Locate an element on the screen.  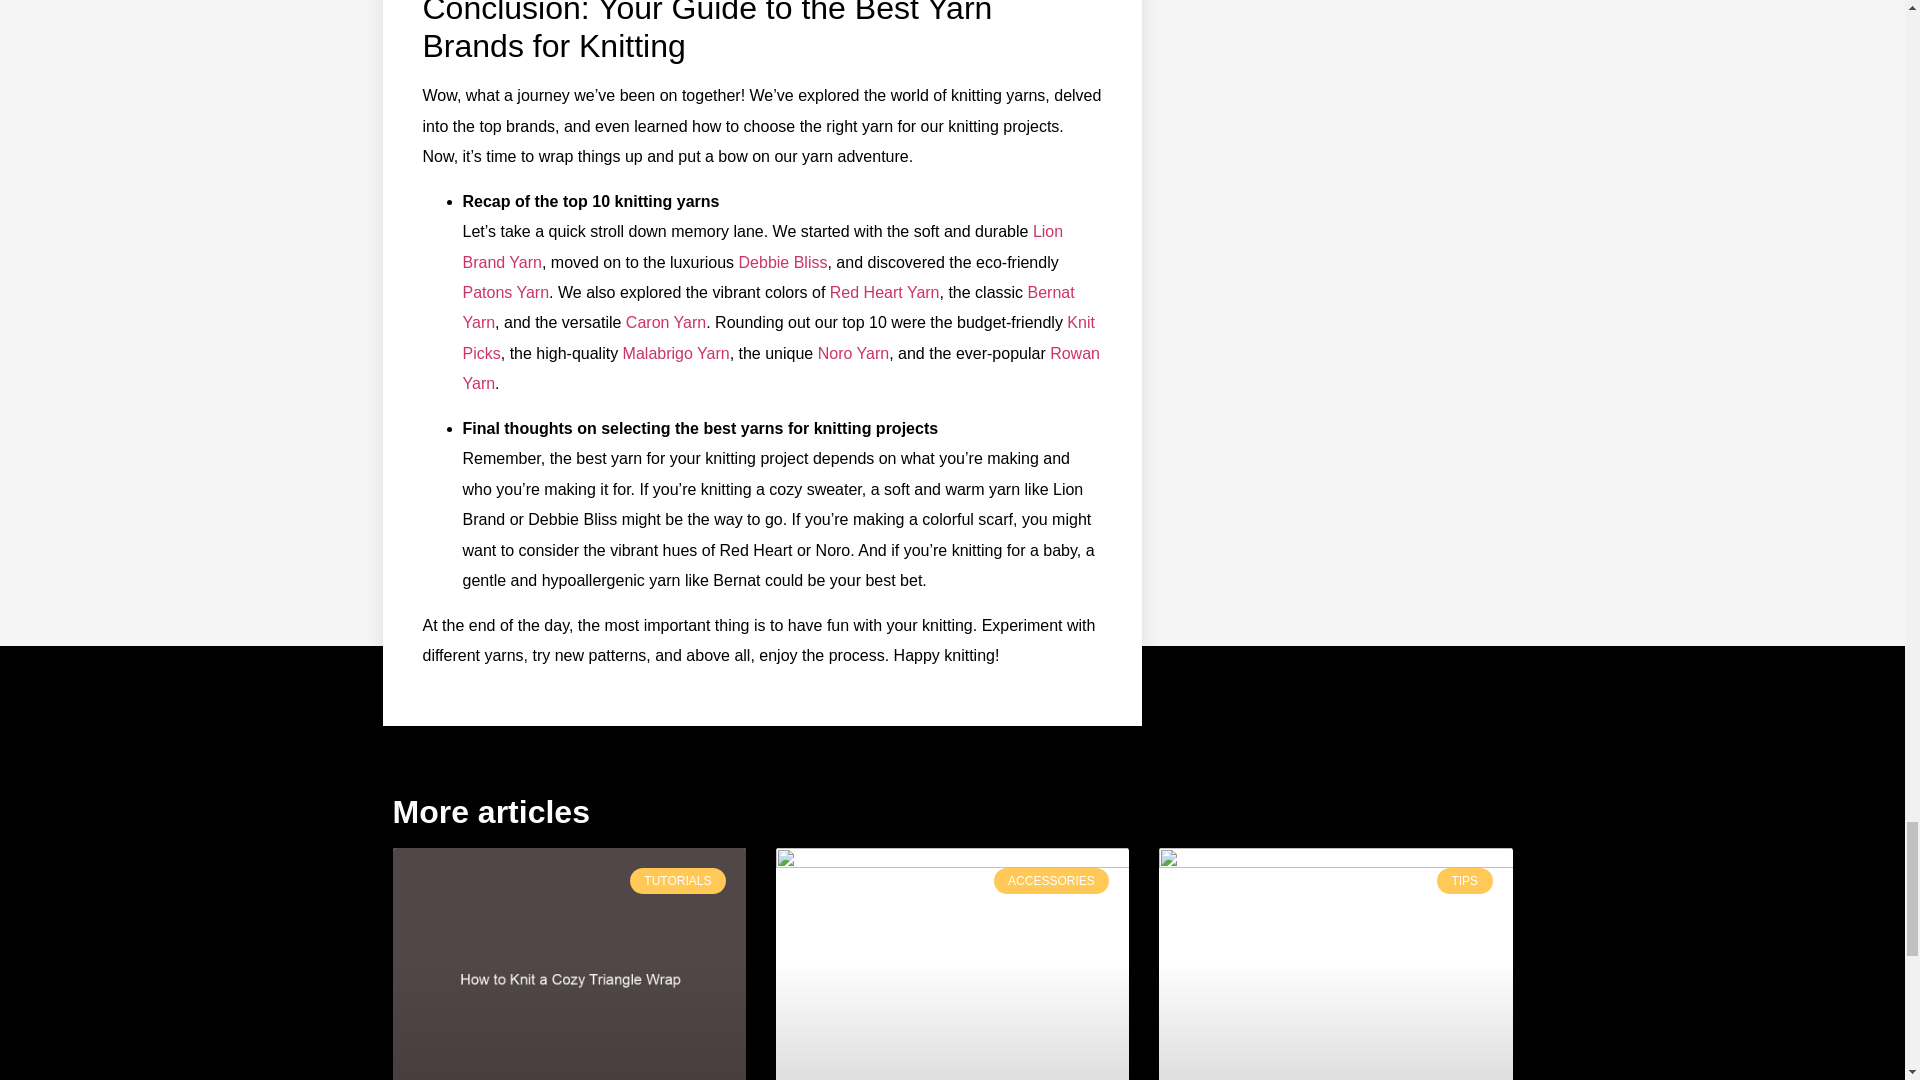
Red Heart Yarn is located at coordinates (884, 292).